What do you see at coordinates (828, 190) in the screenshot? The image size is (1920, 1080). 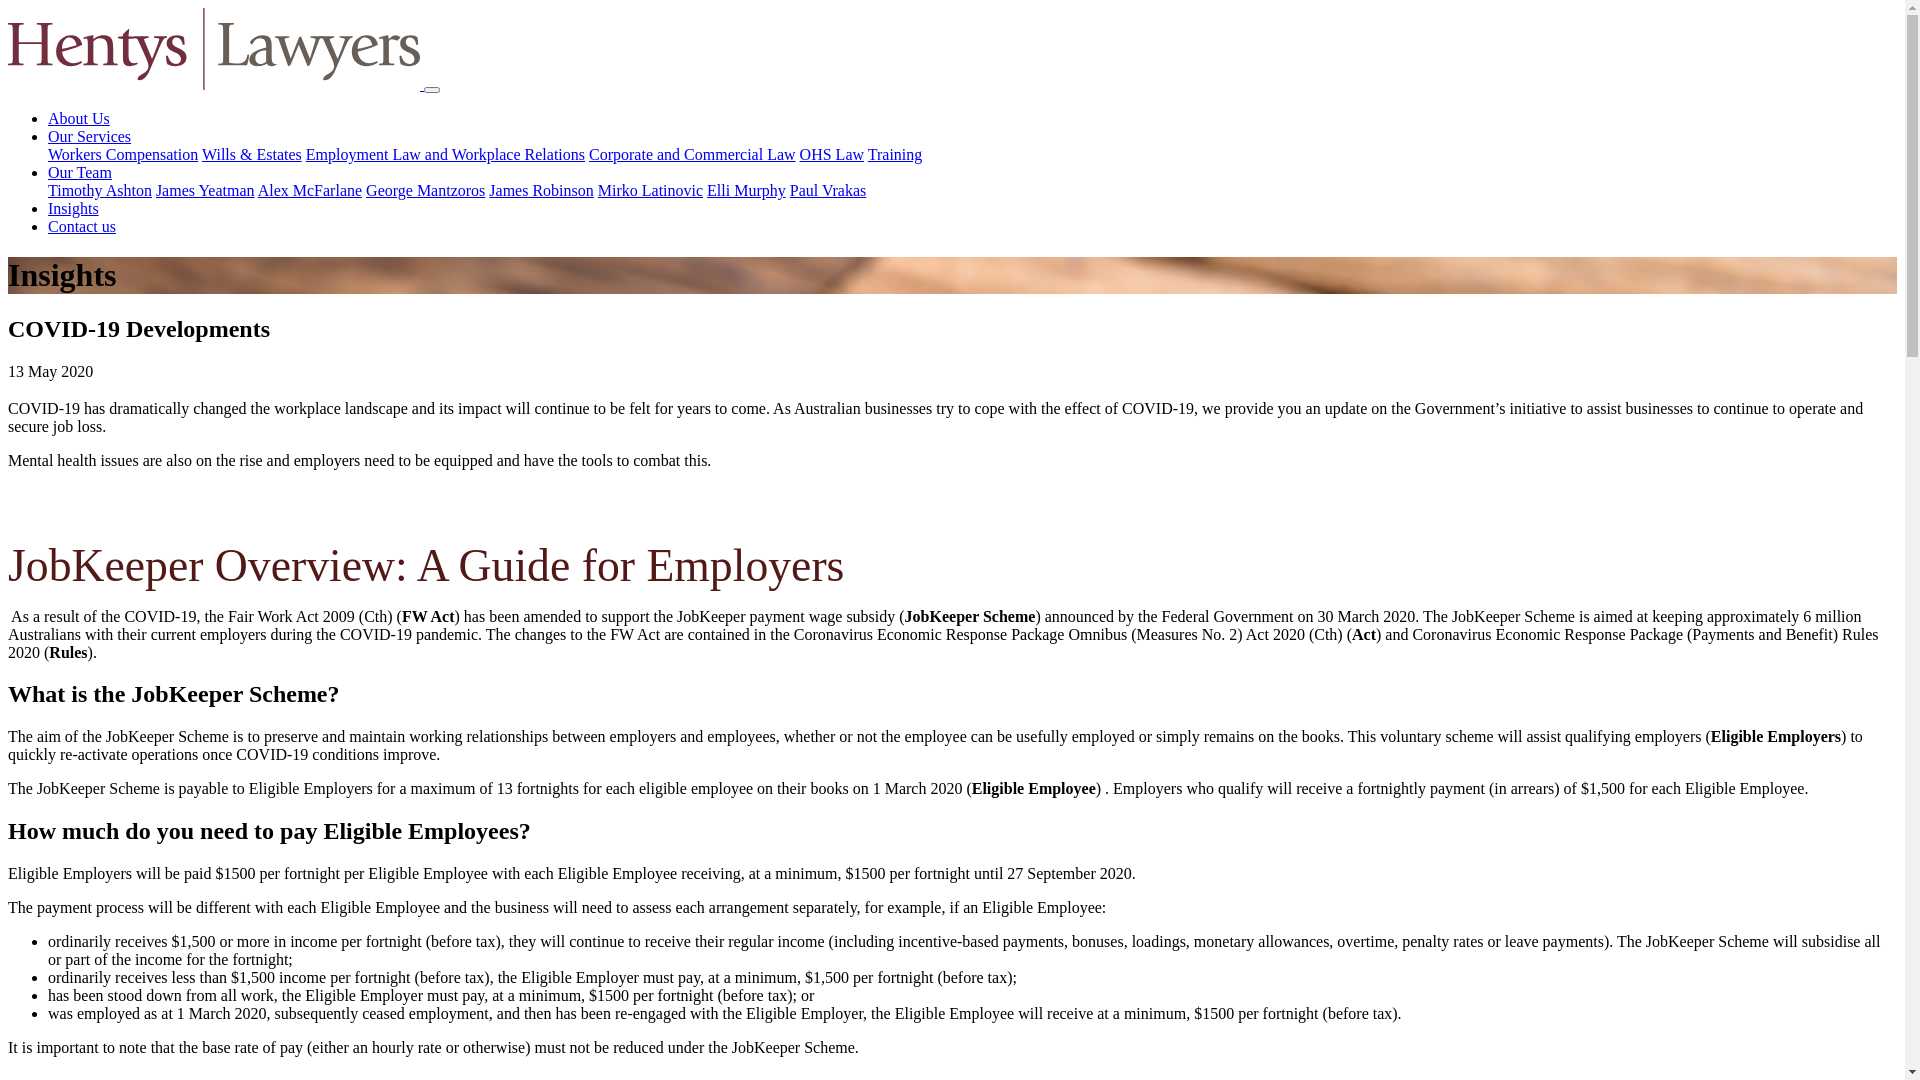 I see `Paul Vrakas` at bounding box center [828, 190].